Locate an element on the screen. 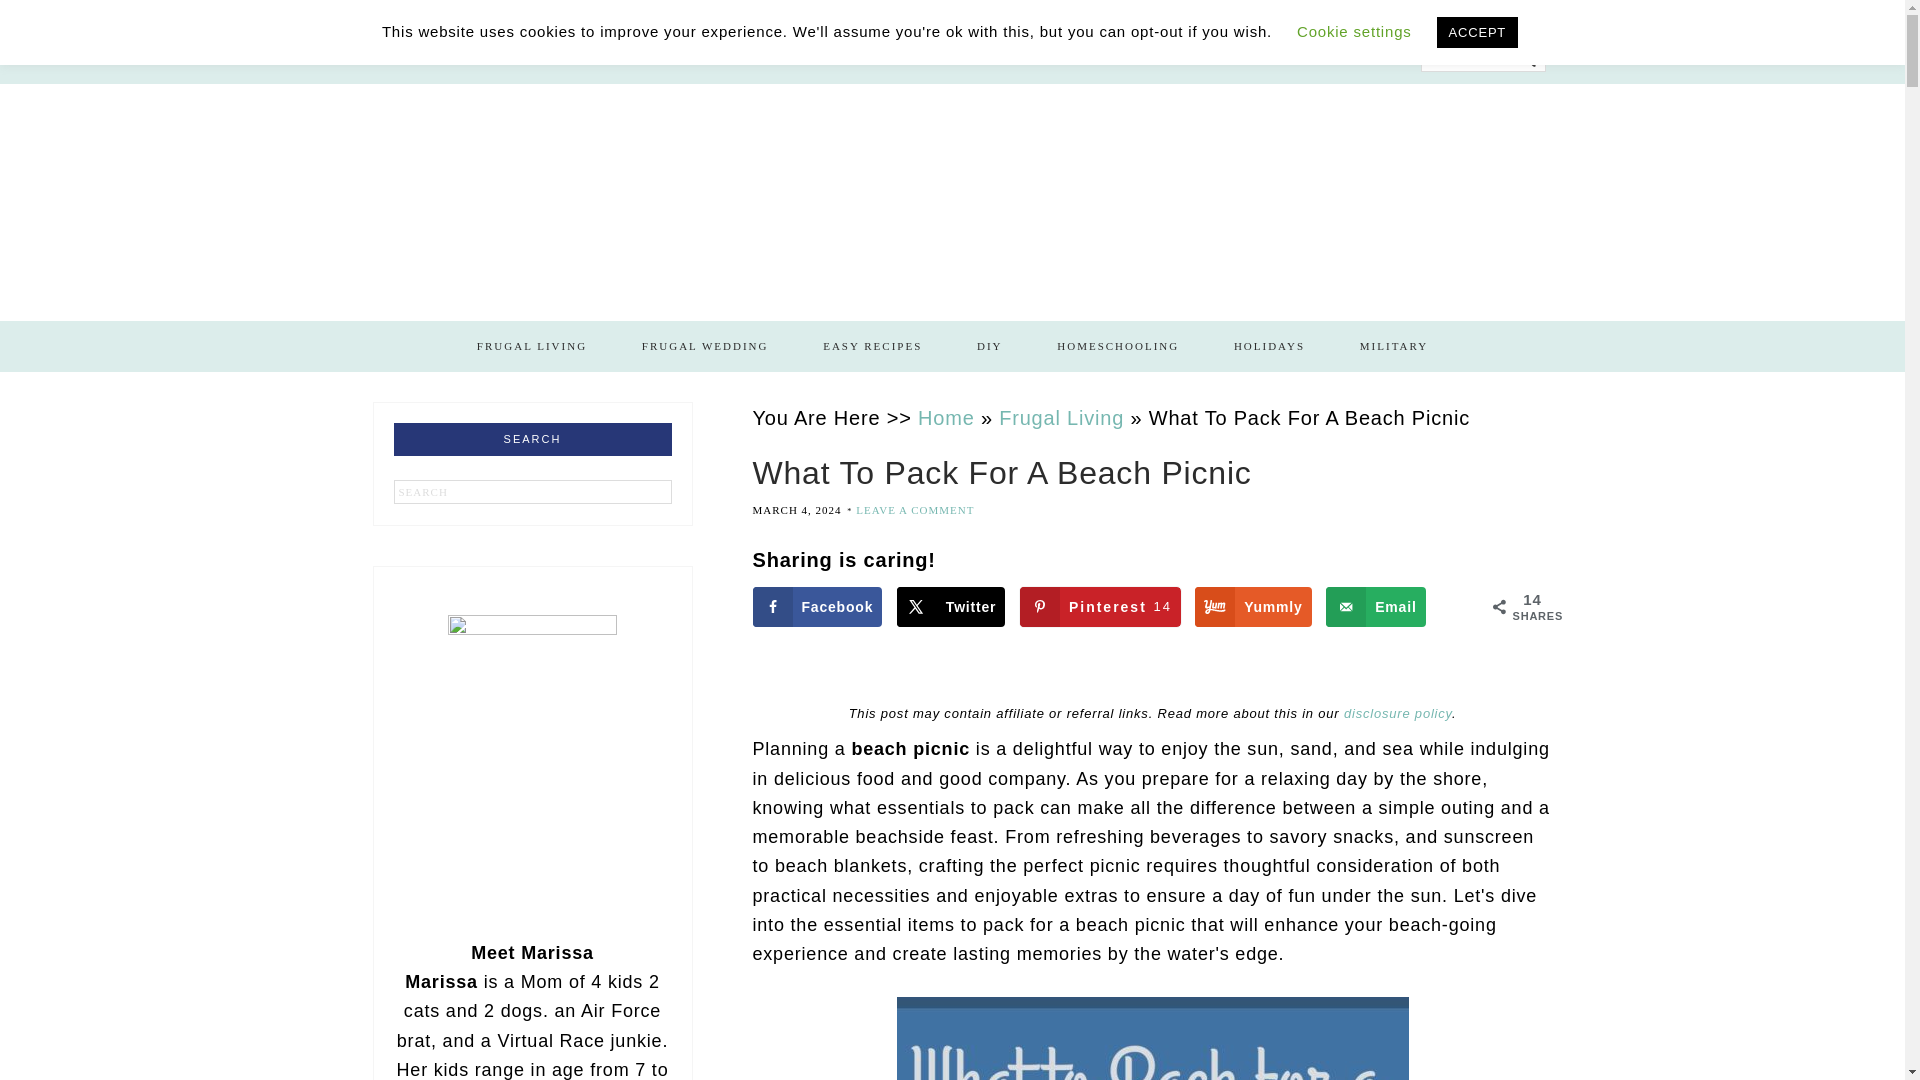 Image resolution: width=1920 pixels, height=1080 pixels. SHOP OUR STORE is located at coordinates (430, 58).